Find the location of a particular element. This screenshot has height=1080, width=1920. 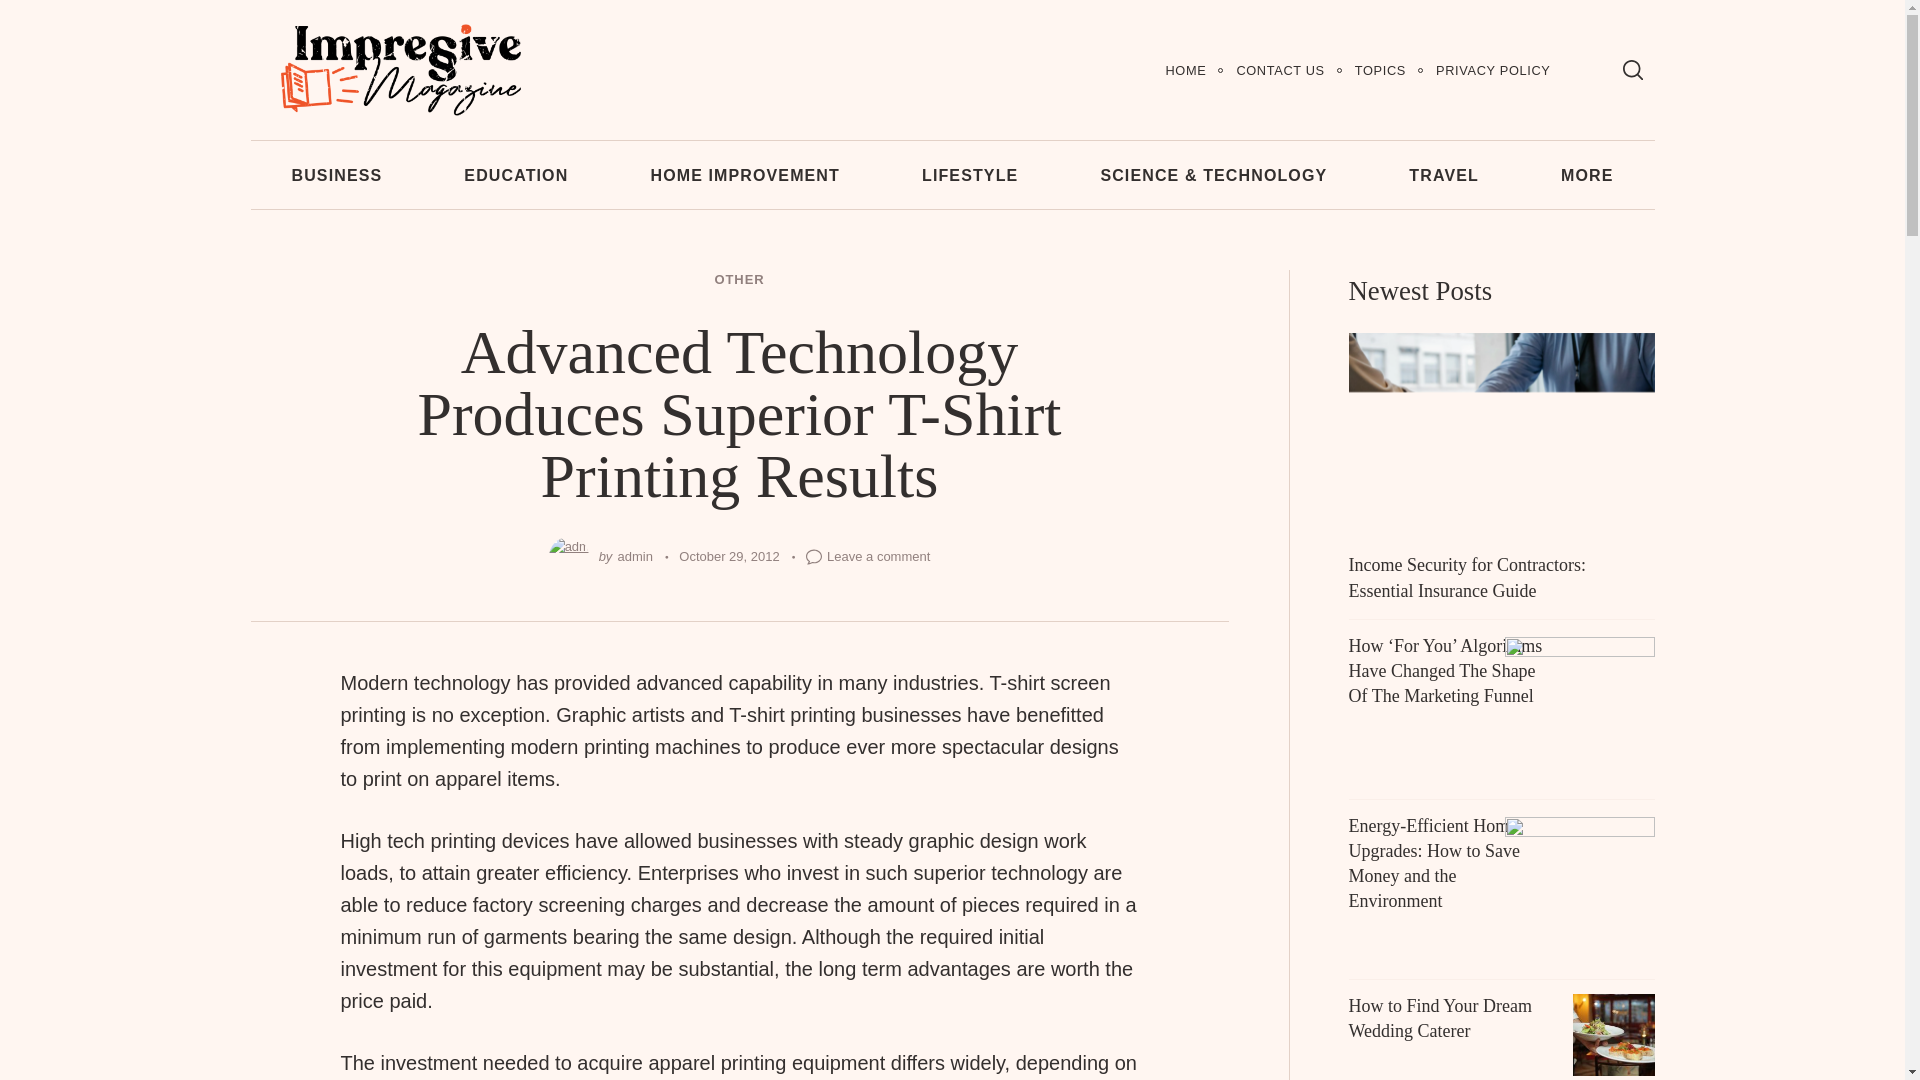

OTHER is located at coordinates (739, 280).